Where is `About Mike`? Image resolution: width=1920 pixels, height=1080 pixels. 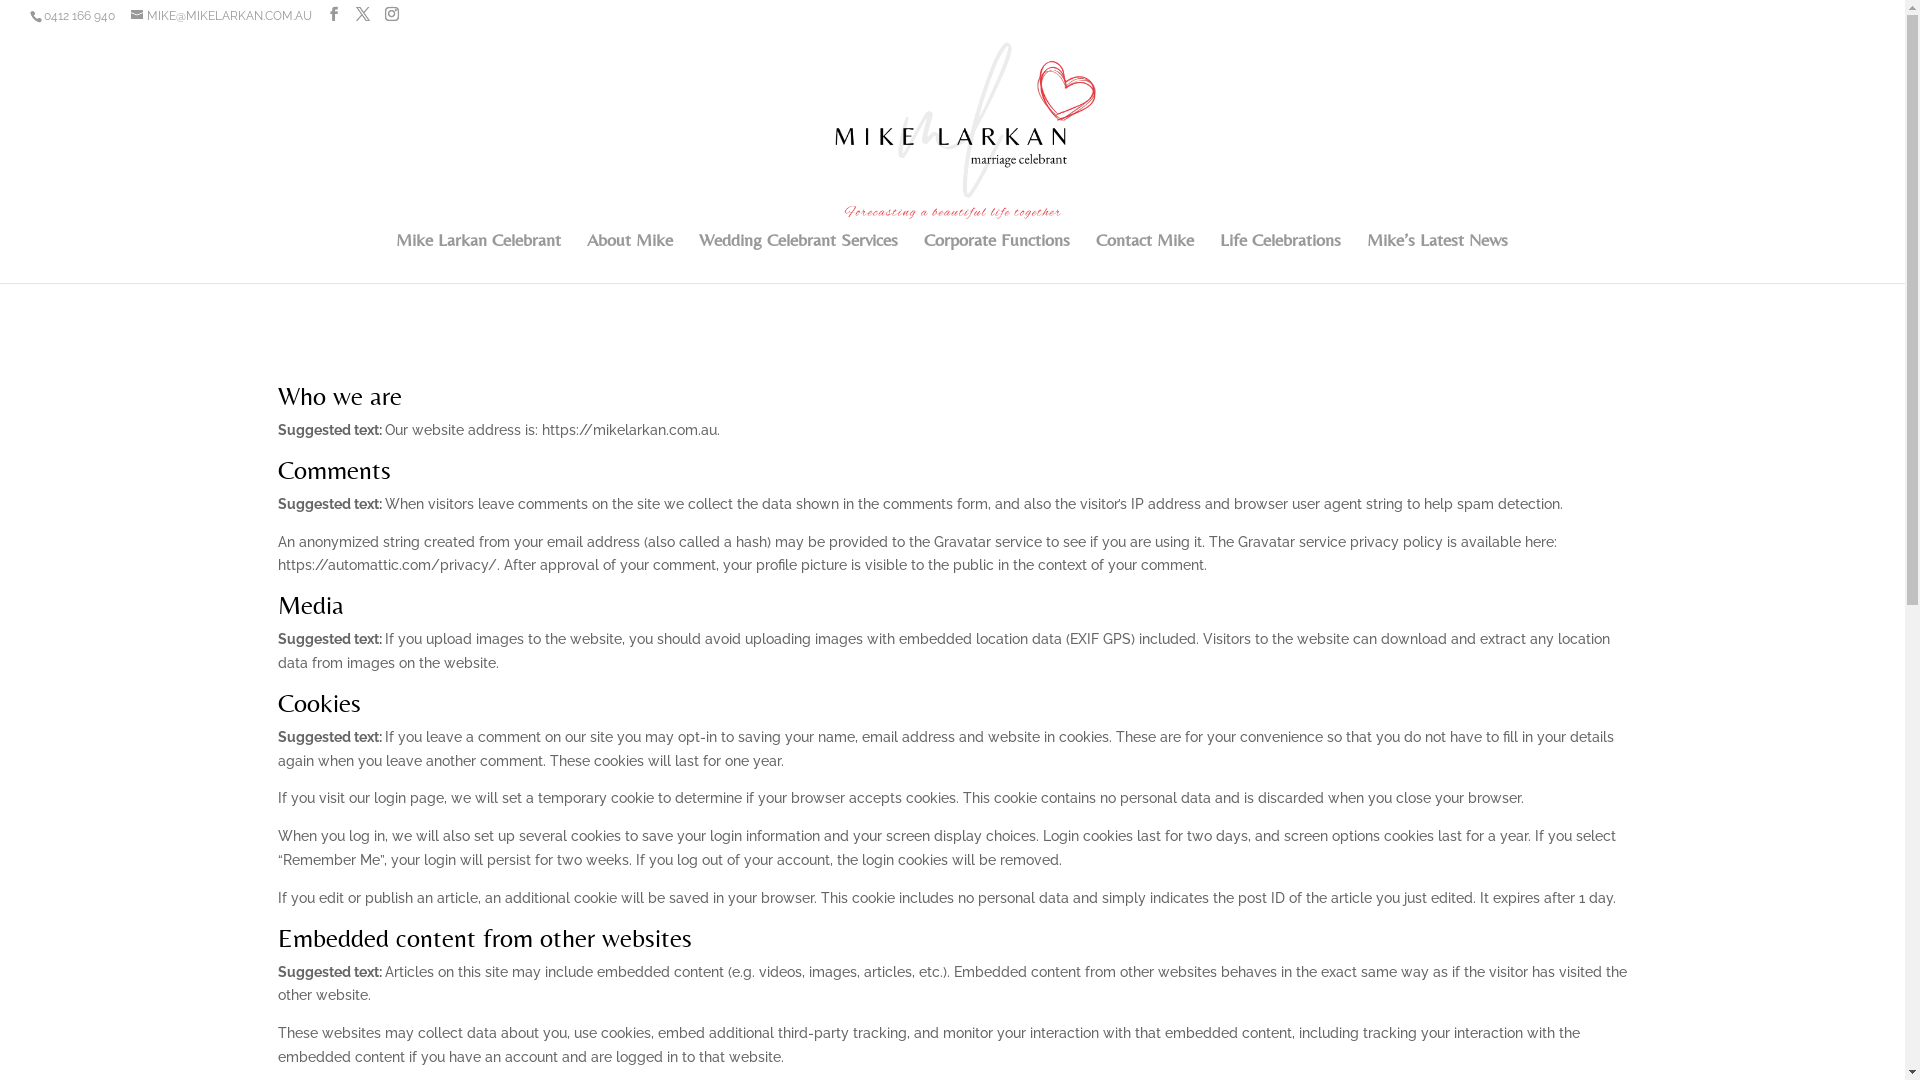
About Mike is located at coordinates (629, 258).